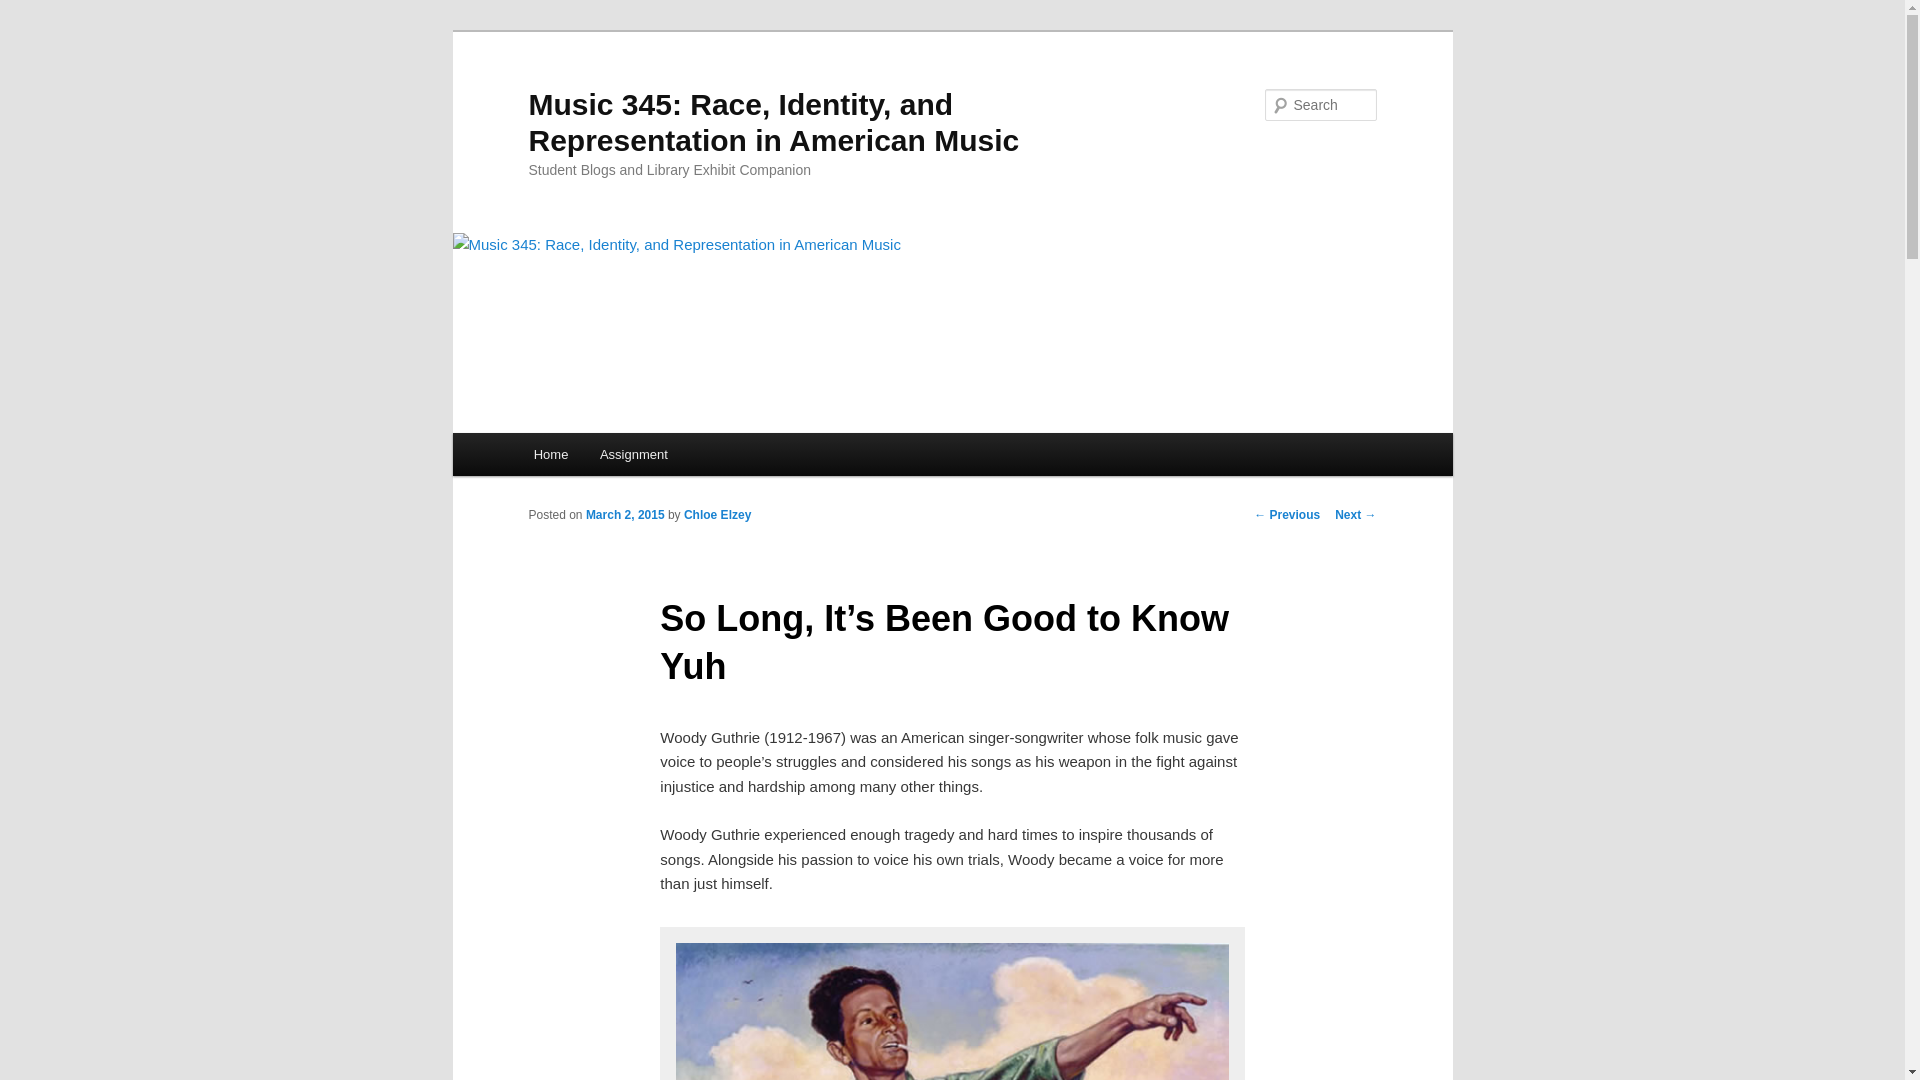 Image resolution: width=1920 pixels, height=1080 pixels. I want to click on 11:56 pm, so click(624, 514).